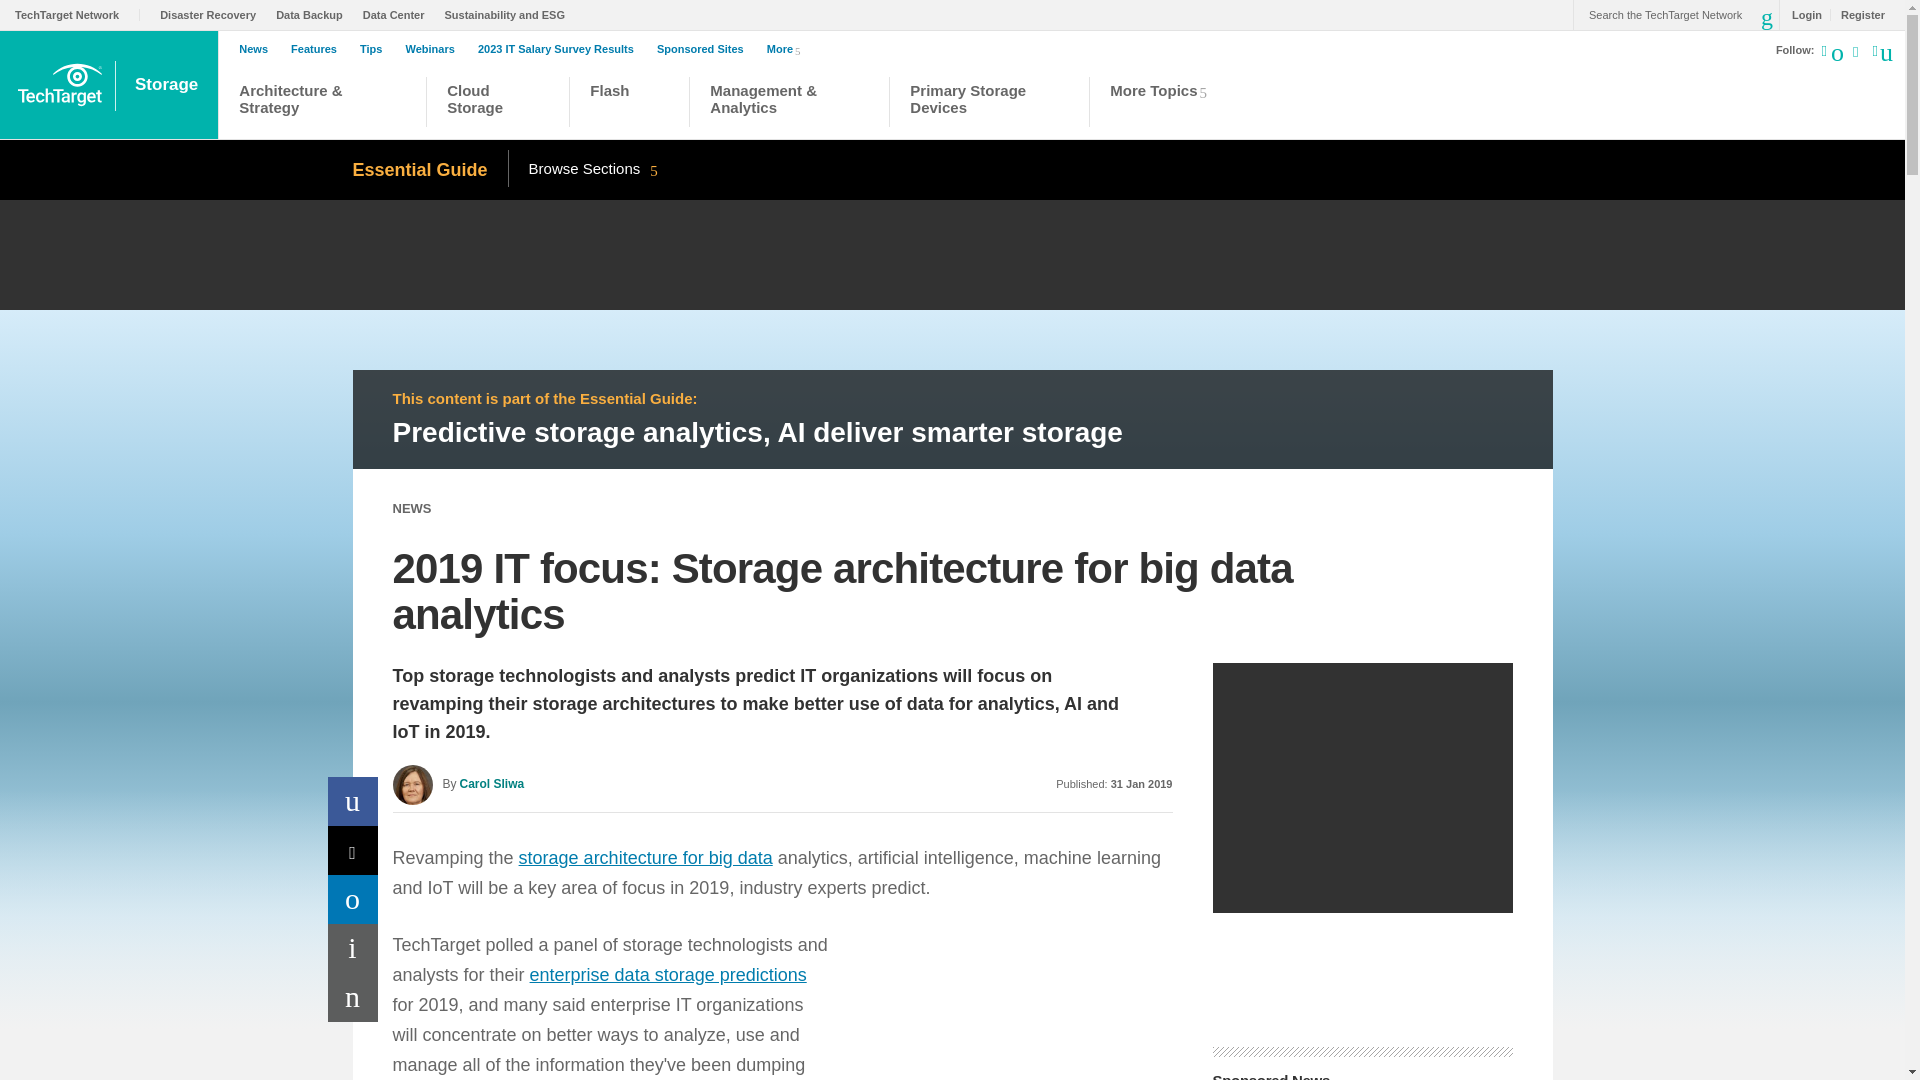  What do you see at coordinates (1802, 14) in the screenshot?
I see `Login` at bounding box center [1802, 14].